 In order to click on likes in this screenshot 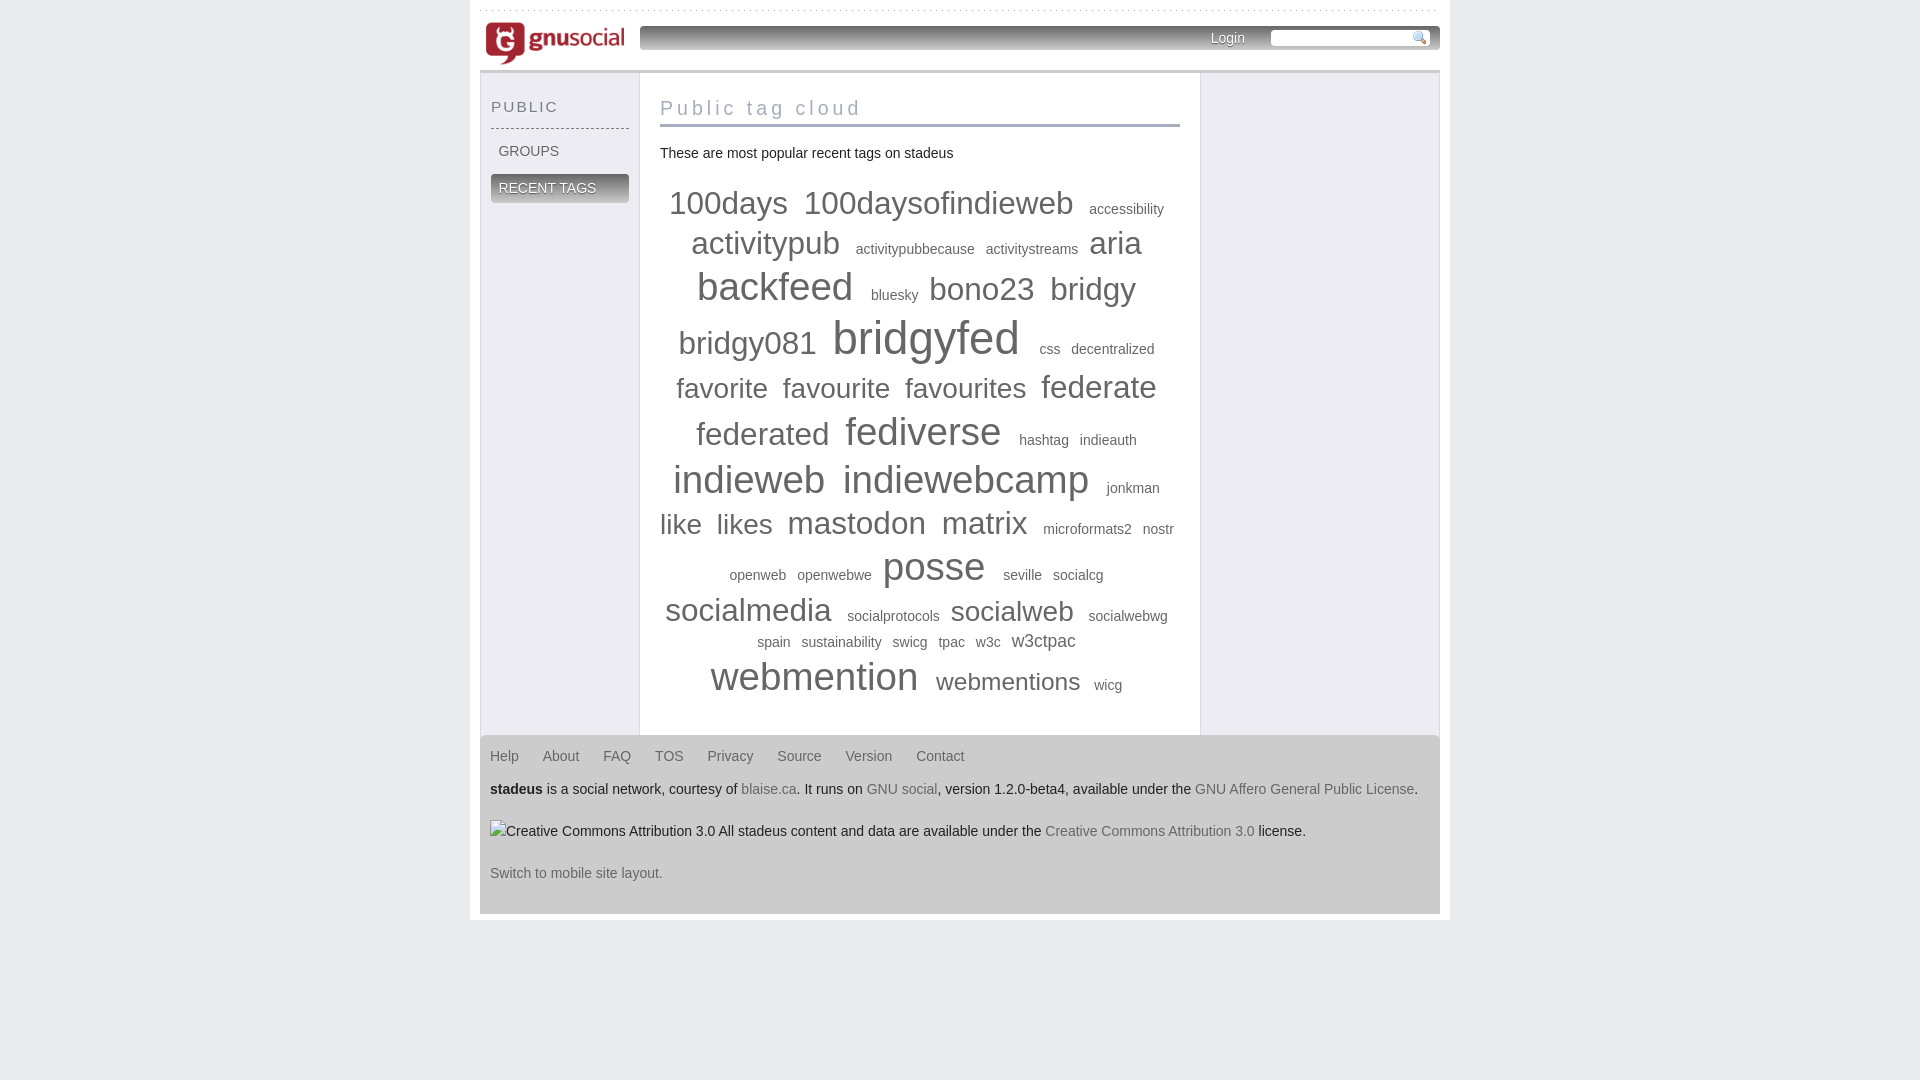, I will do `click(745, 524)`.